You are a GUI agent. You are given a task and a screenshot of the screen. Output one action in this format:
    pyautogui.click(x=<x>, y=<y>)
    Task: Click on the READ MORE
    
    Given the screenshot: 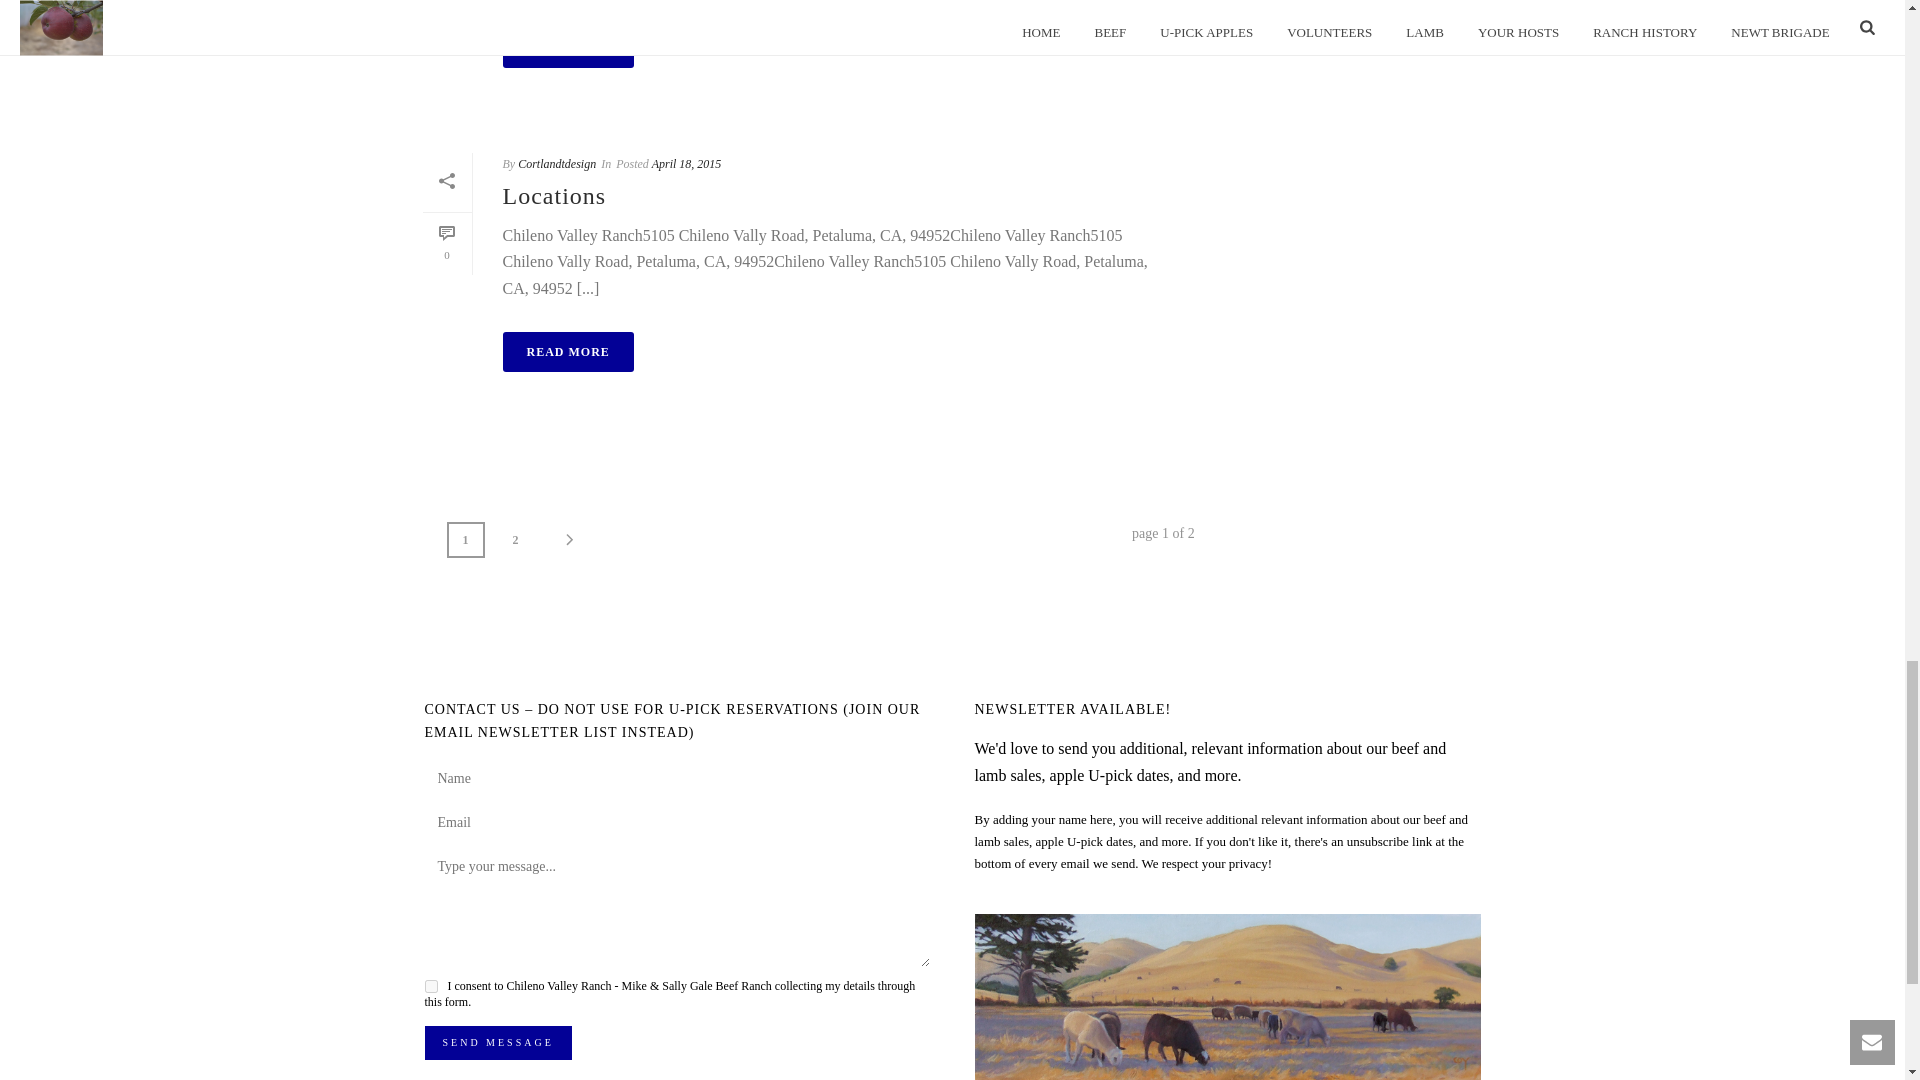 What is the action you would take?
    pyautogui.click(x=567, y=48)
    